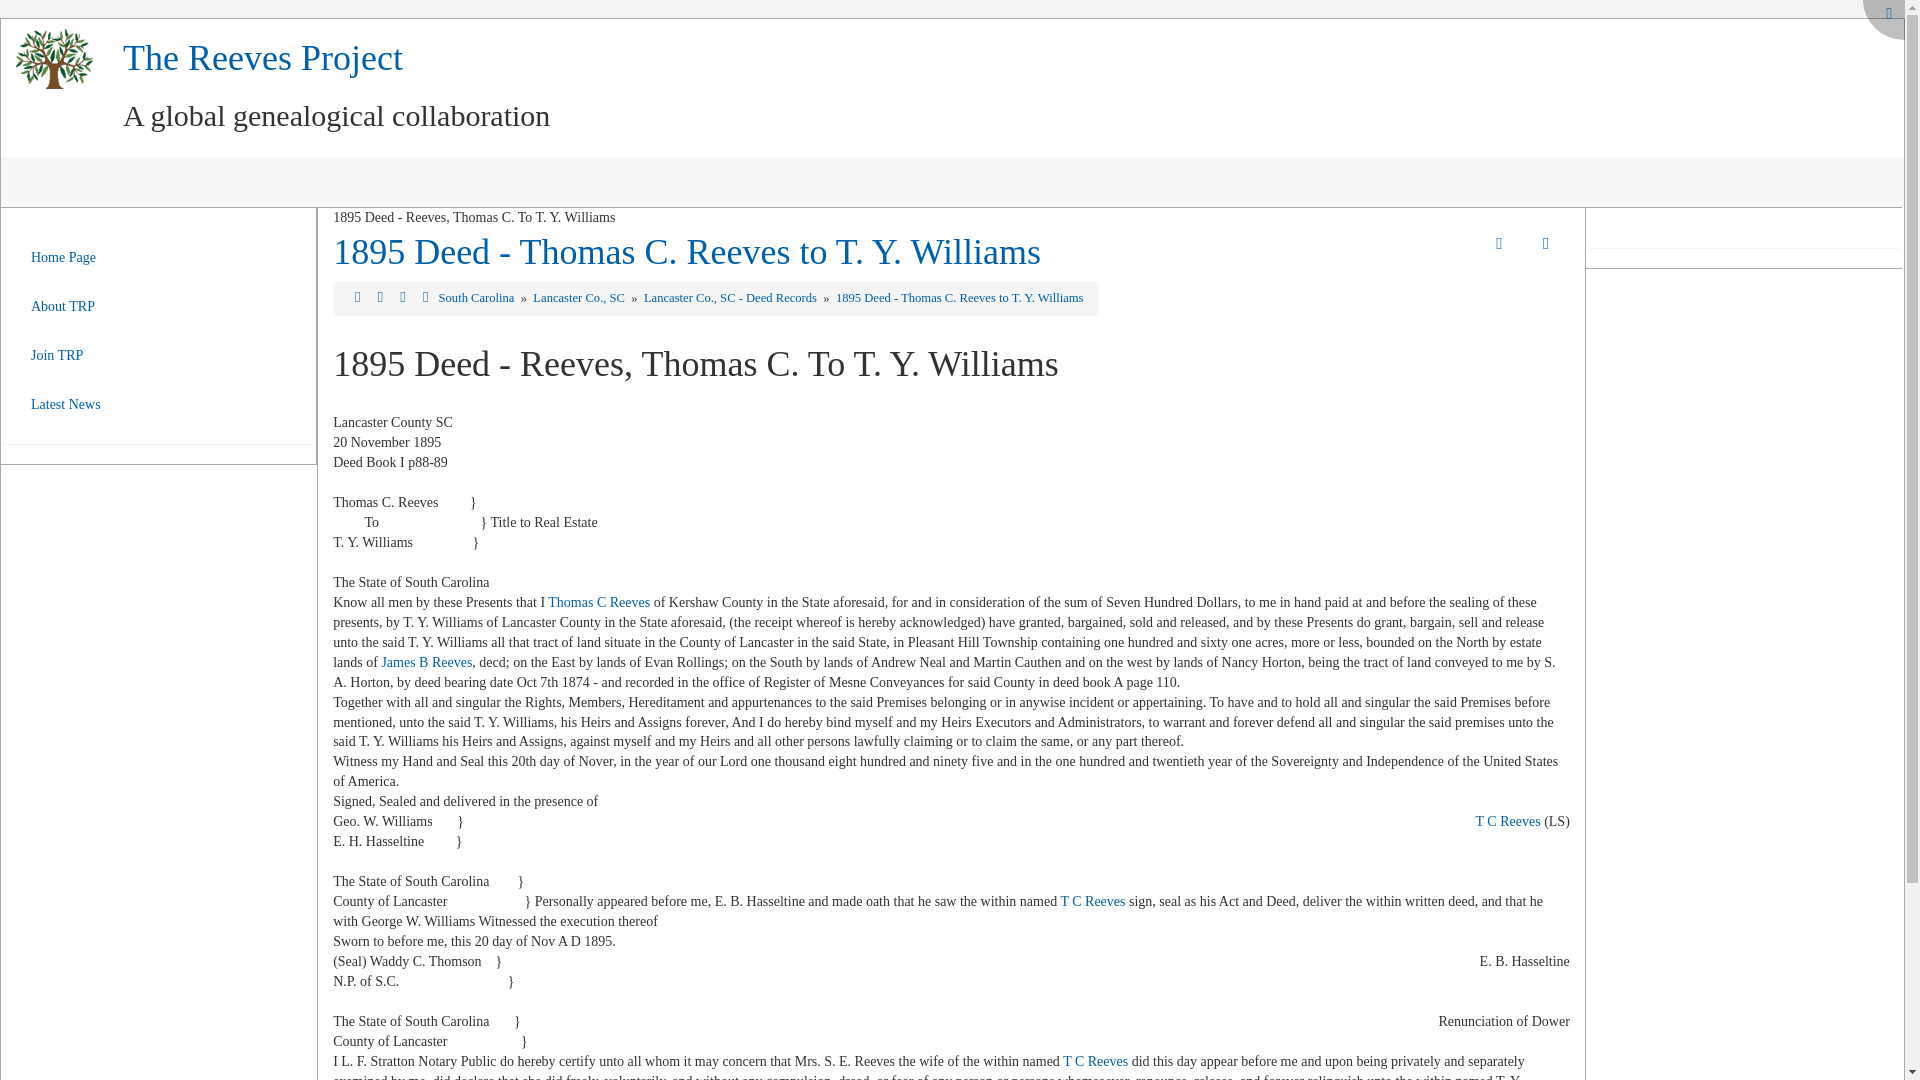 The image size is (1920, 1080). I want to click on Latest News, so click(65, 404).